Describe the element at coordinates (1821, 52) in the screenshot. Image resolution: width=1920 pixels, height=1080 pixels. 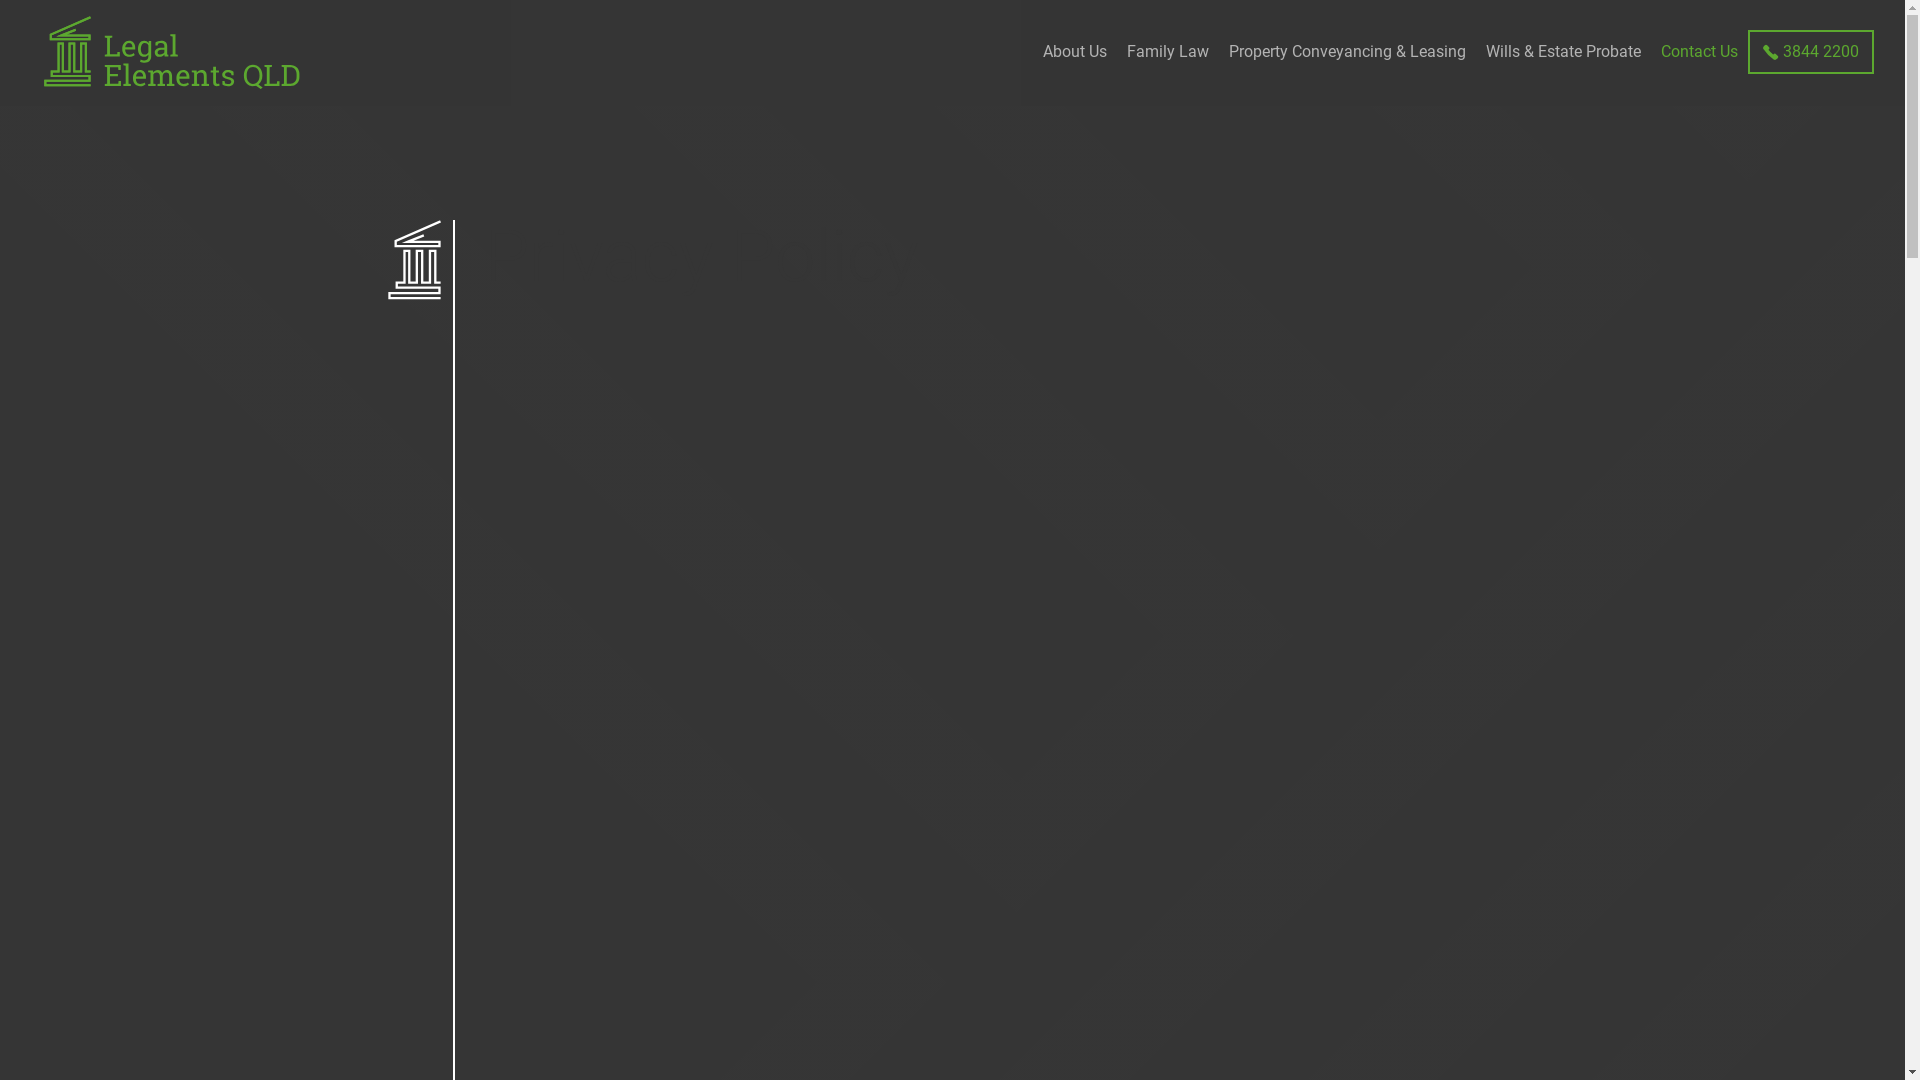
I see `3844 2200` at that location.